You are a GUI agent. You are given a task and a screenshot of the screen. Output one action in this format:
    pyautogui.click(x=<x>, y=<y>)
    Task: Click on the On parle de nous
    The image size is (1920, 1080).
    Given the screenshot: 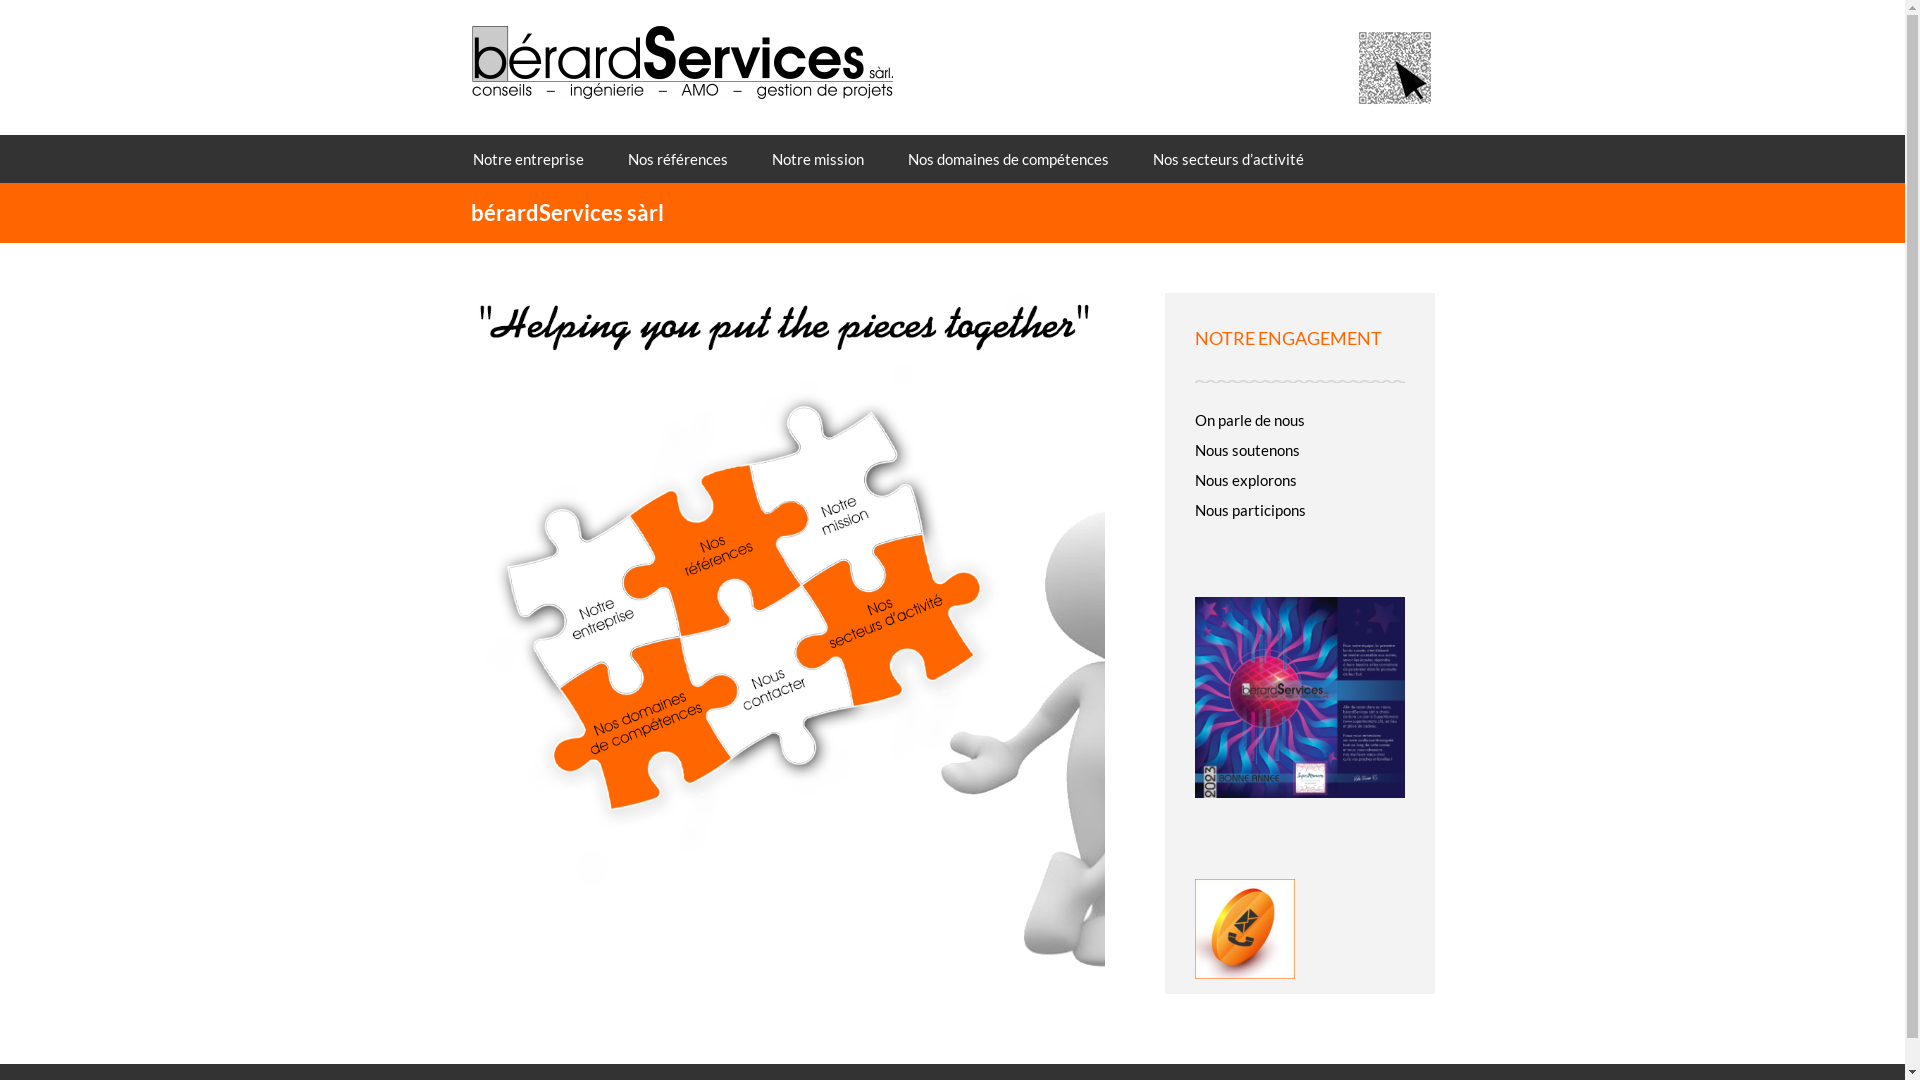 What is the action you would take?
    pyautogui.click(x=1249, y=420)
    